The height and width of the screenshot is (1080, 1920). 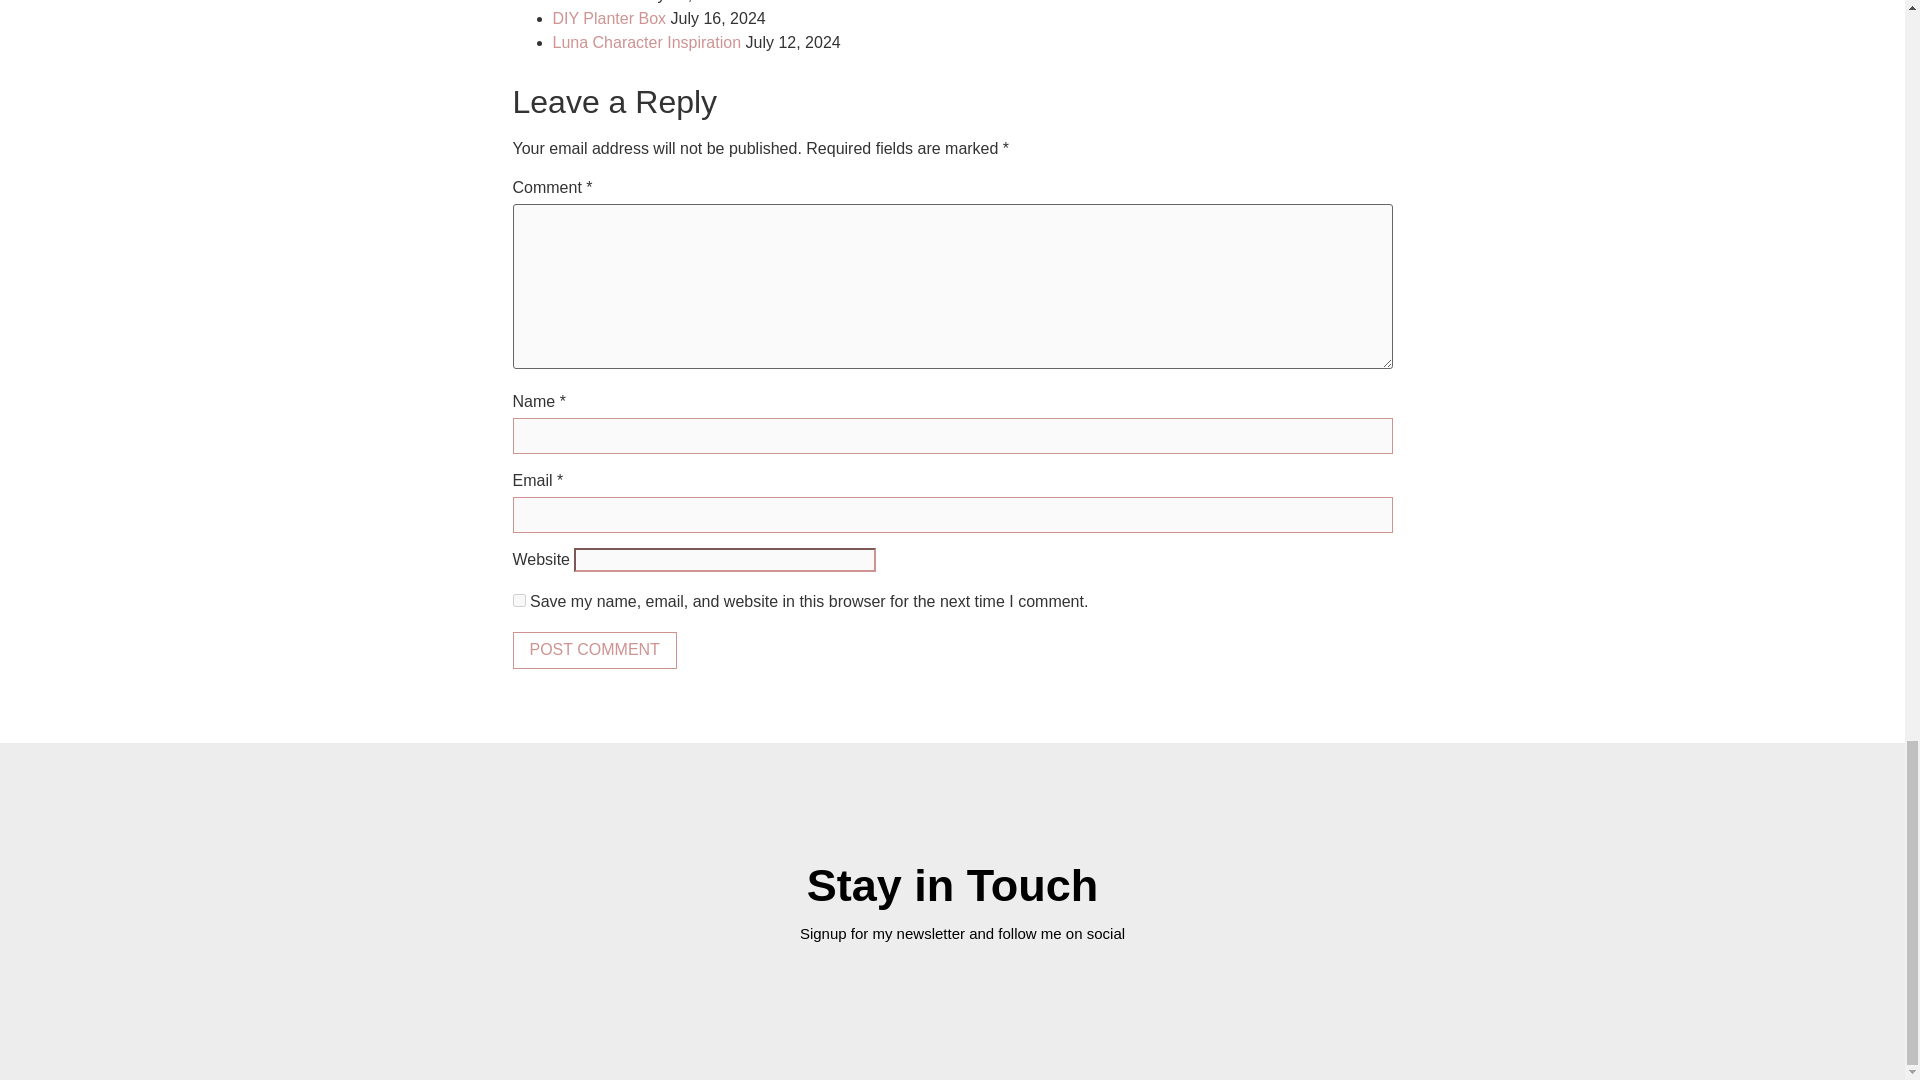 What do you see at coordinates (518, 600) in the screenshot?
I see `yes` at bounding box center [518, 600].